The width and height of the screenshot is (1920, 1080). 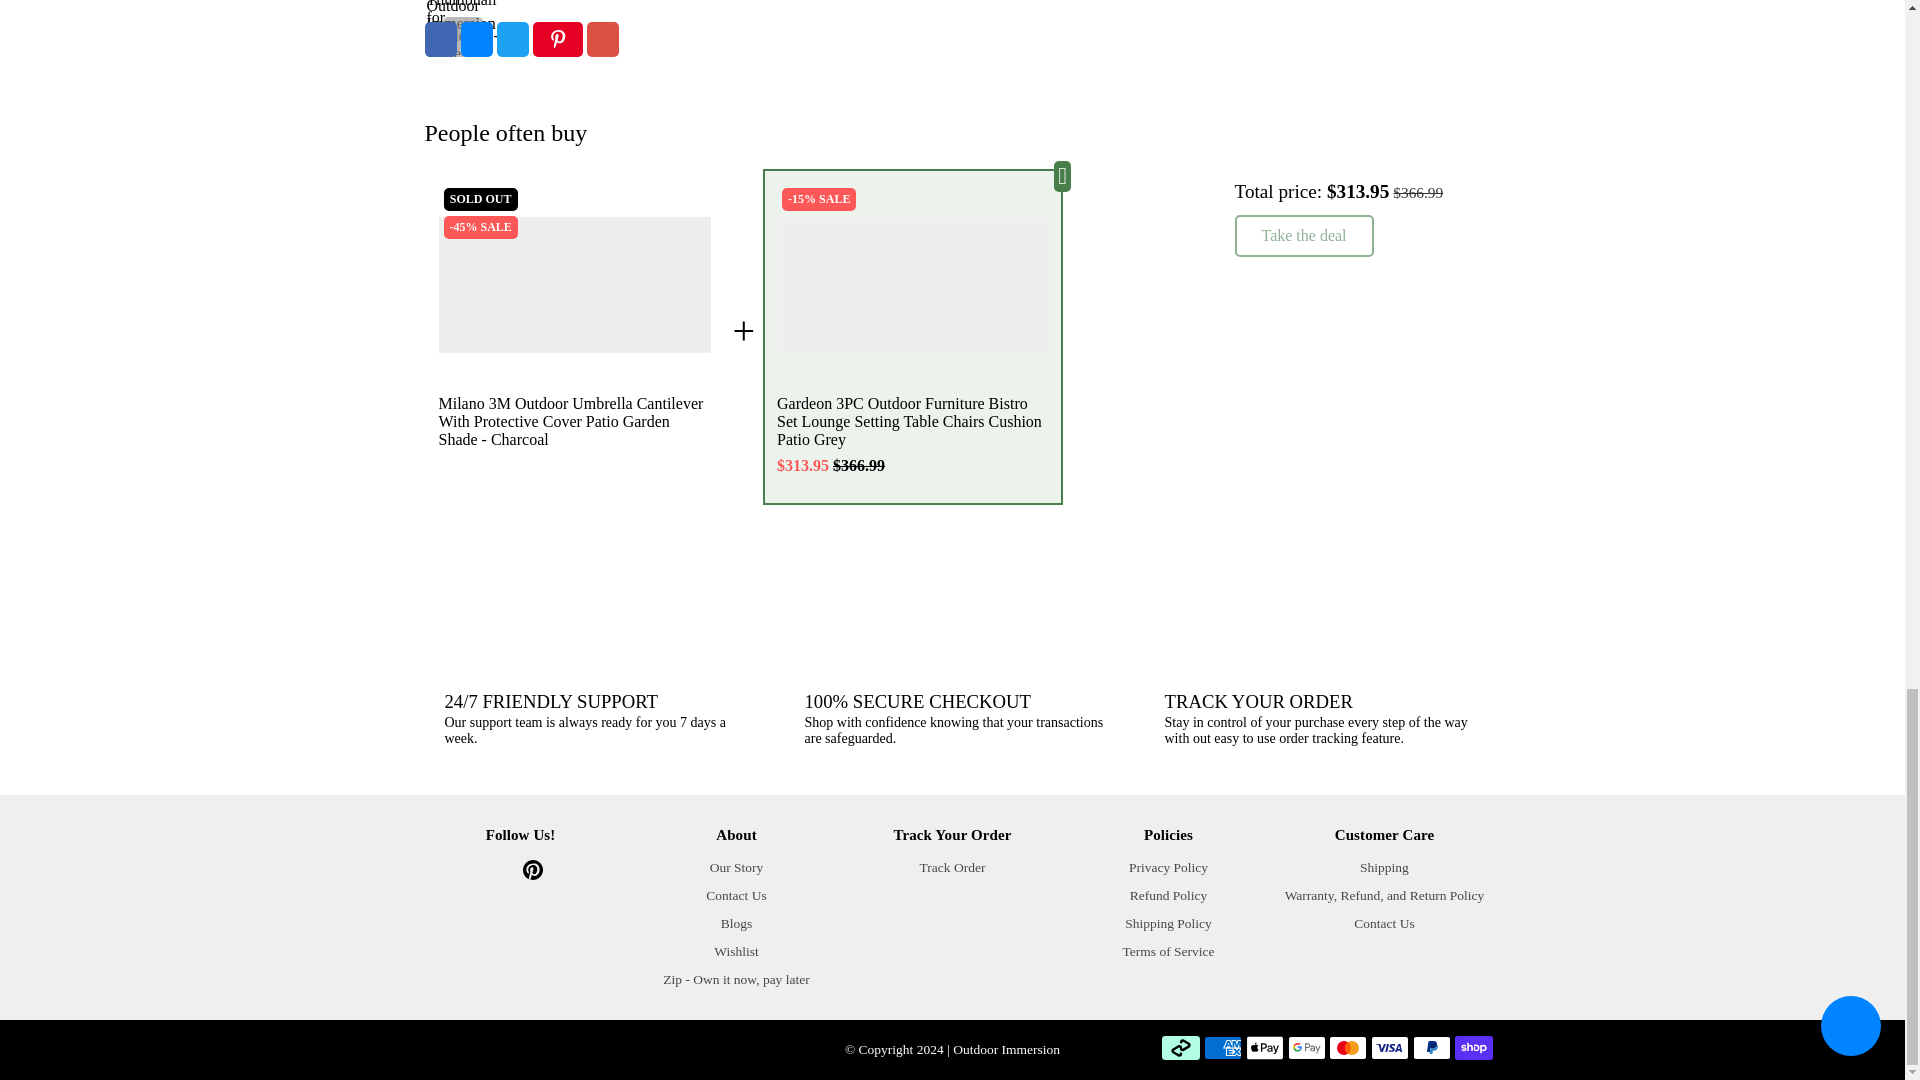 What do you see at coordinates (1348, 1047) in the screenshot?
I see `Mastercard` at bounding box center [1348, 1047].